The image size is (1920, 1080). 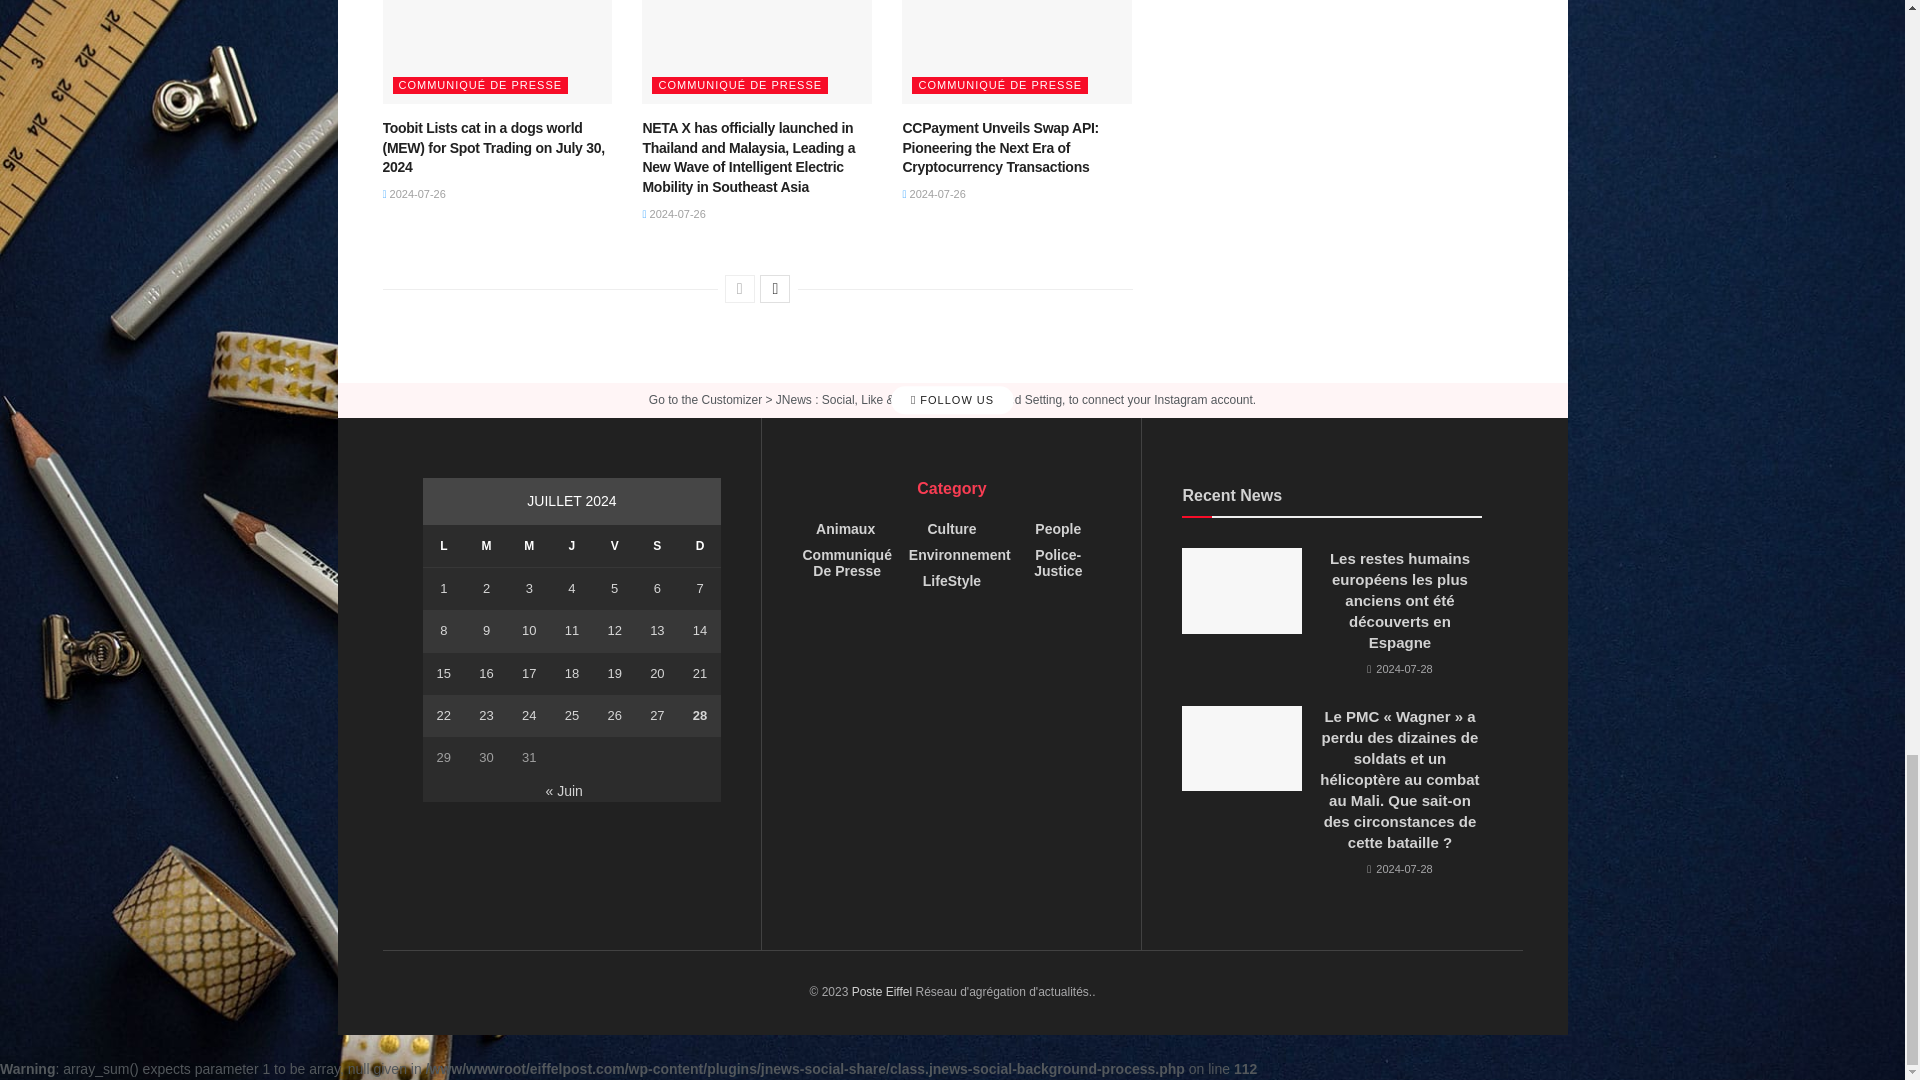 I want to click on jeudi, so click(x=572, y=546).